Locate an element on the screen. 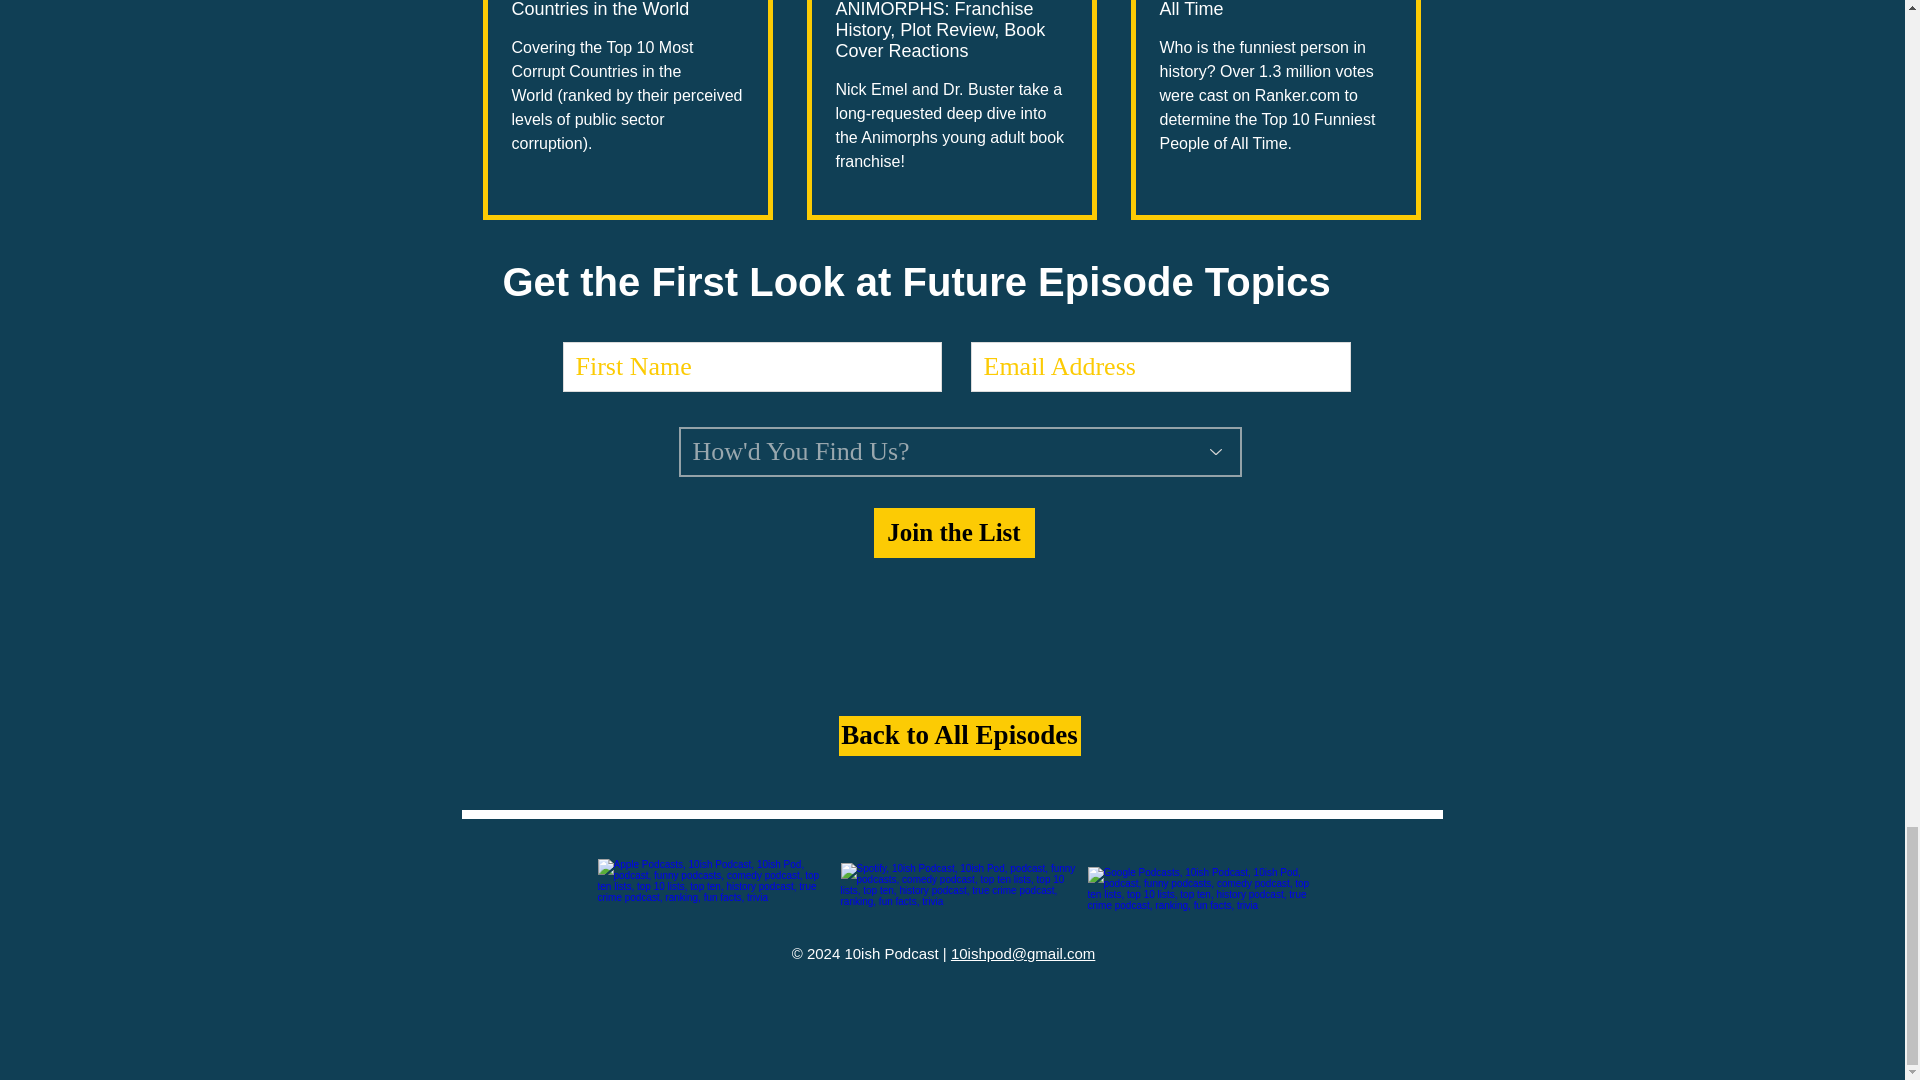 The height and width of the screenshot is (1080, 1920). Back to All Episodes is located at coordinates (958, 736).